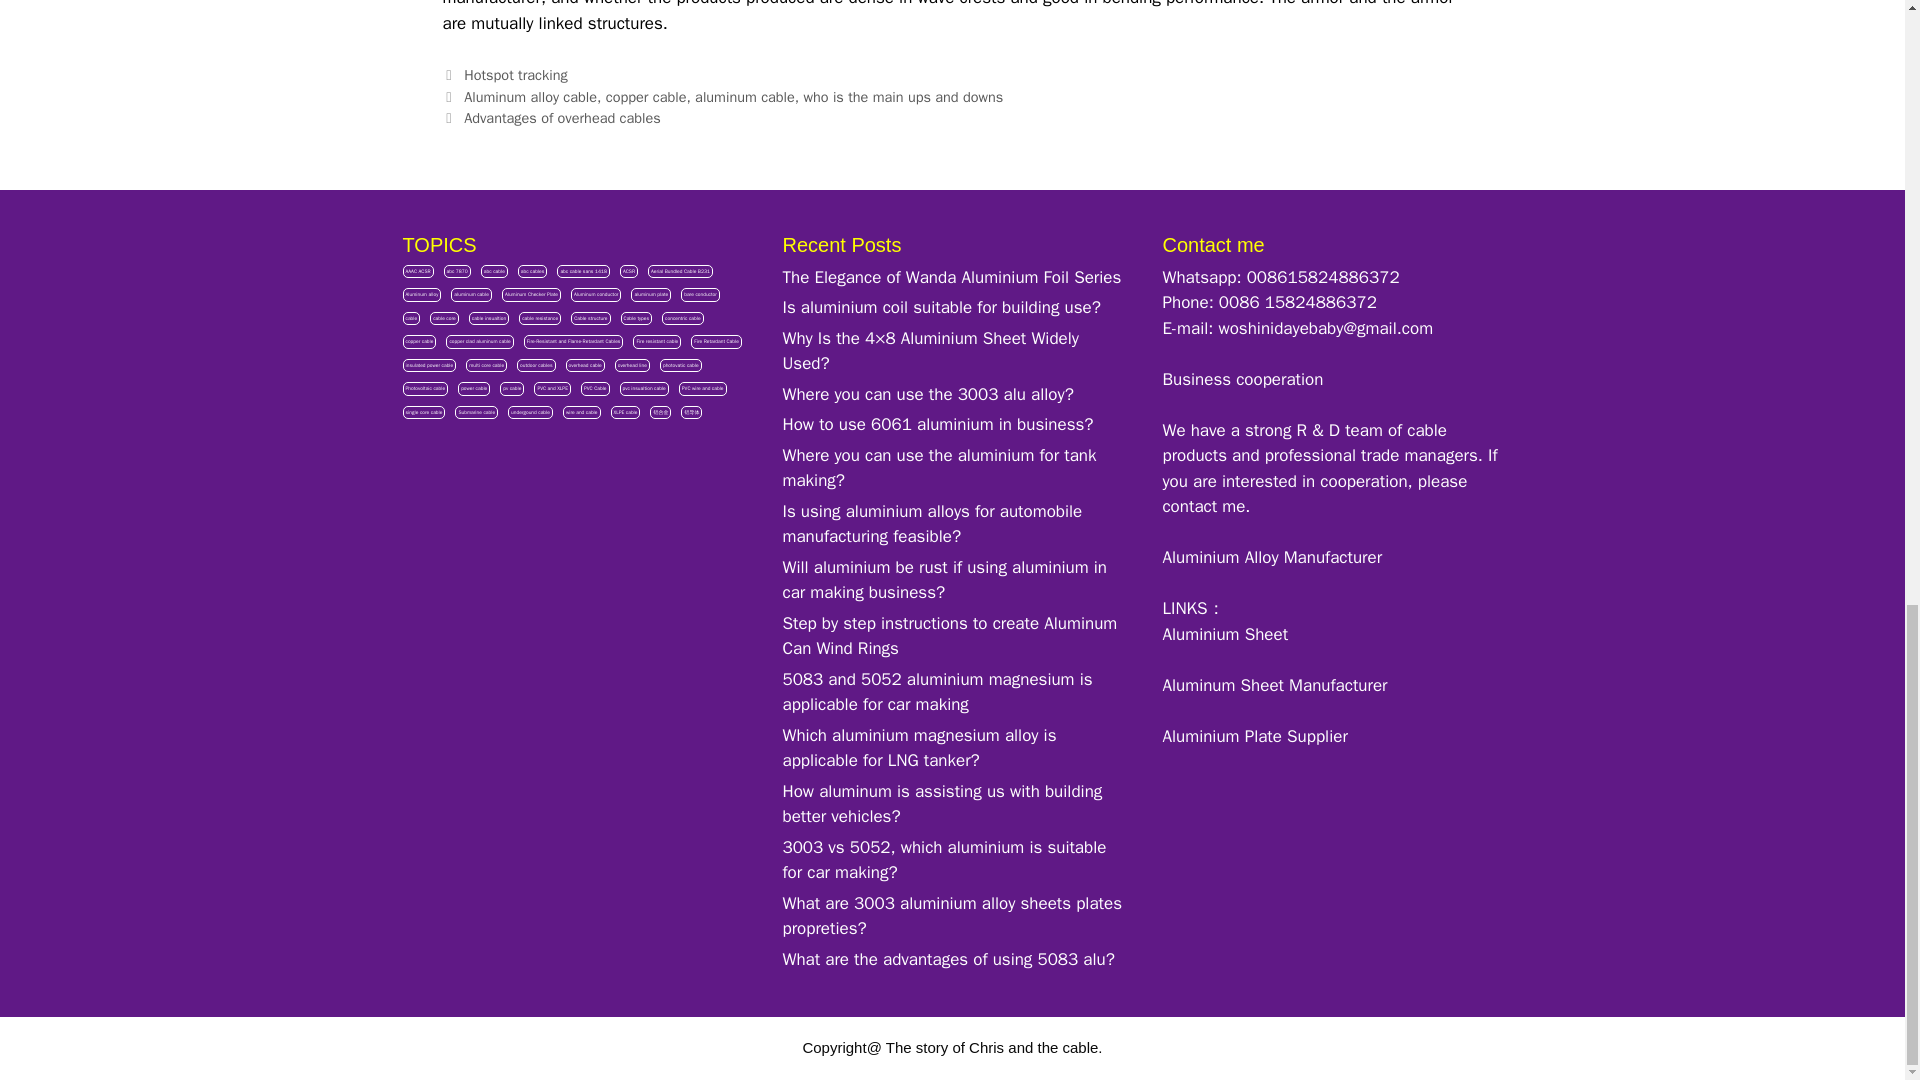 Image resolution: width=1920 pixels, height=1080 pixels. What do you see at coordinates (478, 341) in the screenshot?
I see `copper clad aluminum cable` at bounding box center [478, 341].